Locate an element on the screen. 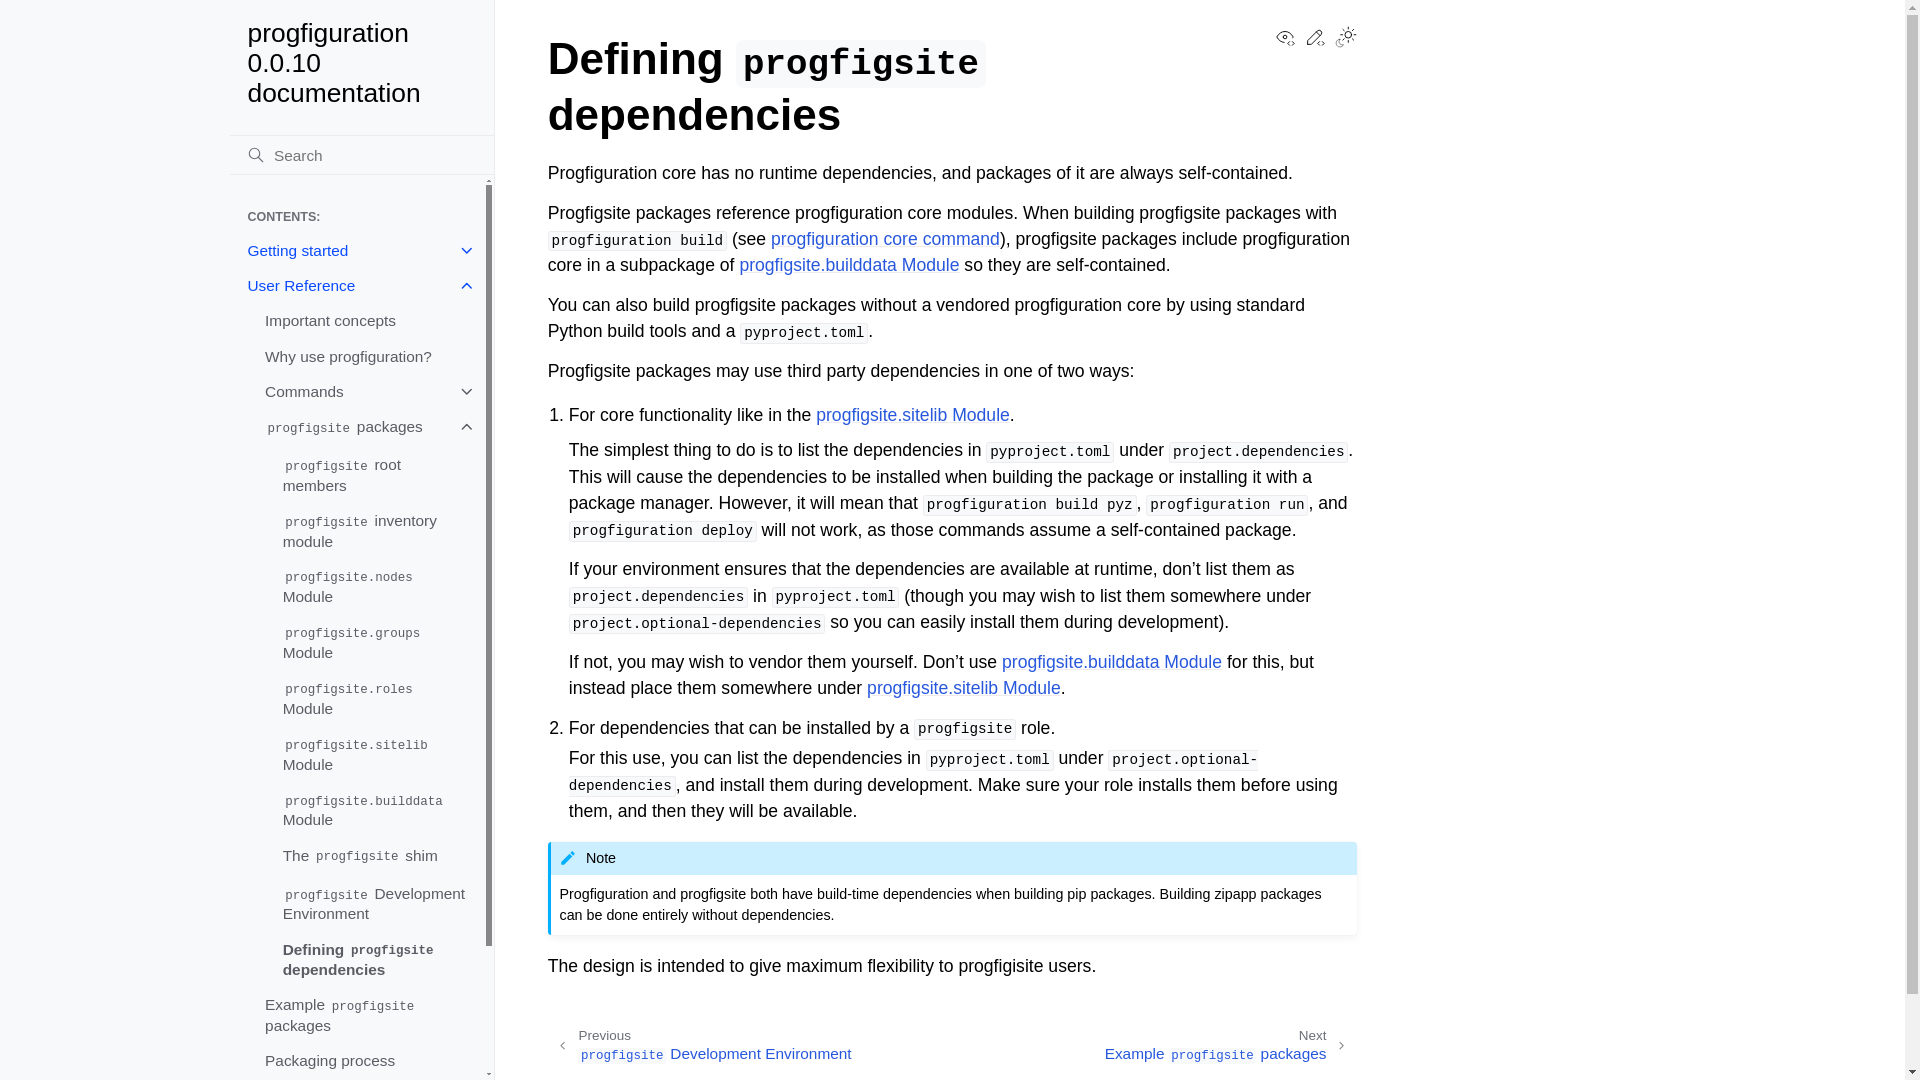 The height and width of the screenshot is (1080, 1920). Commands is located at coordinates (365, 391).